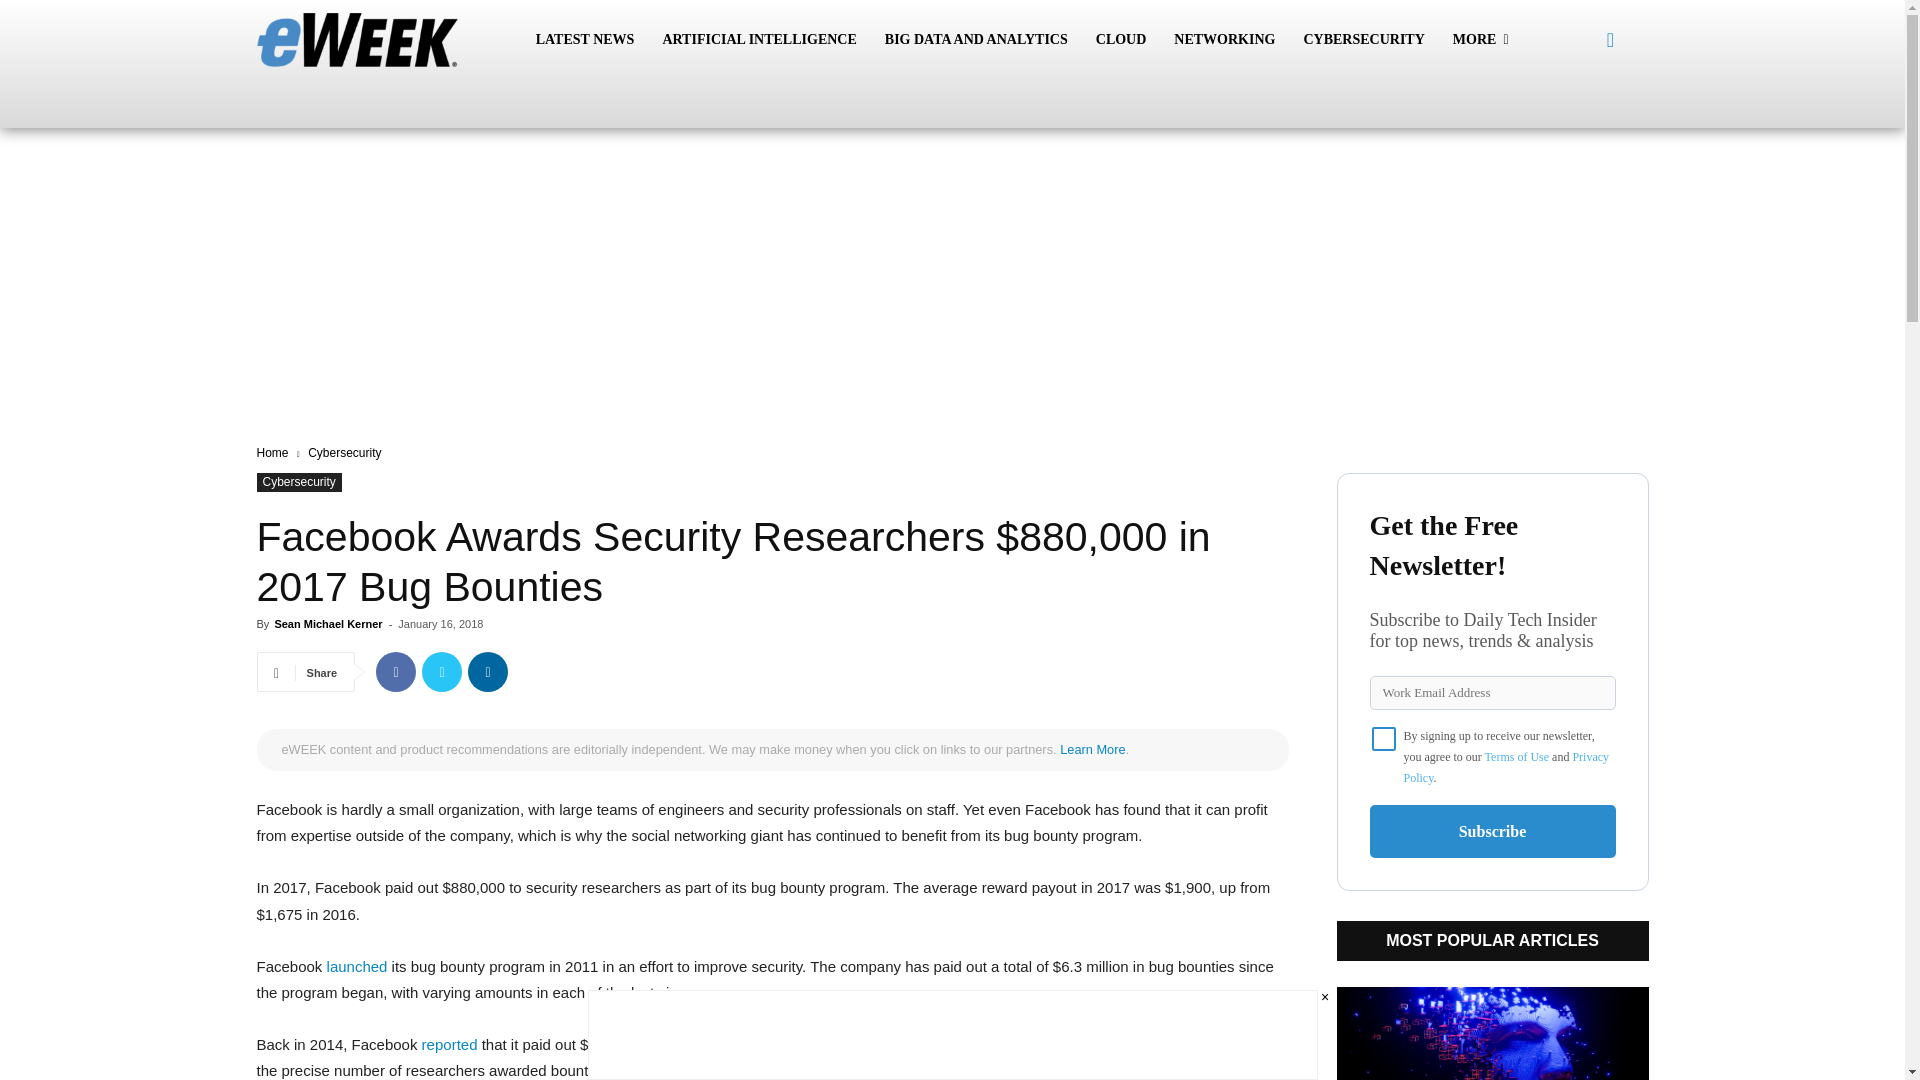 Image resolution: width=1920 pixels, height=1080 pixels. I want to click on Twitter, so click(442, 672).